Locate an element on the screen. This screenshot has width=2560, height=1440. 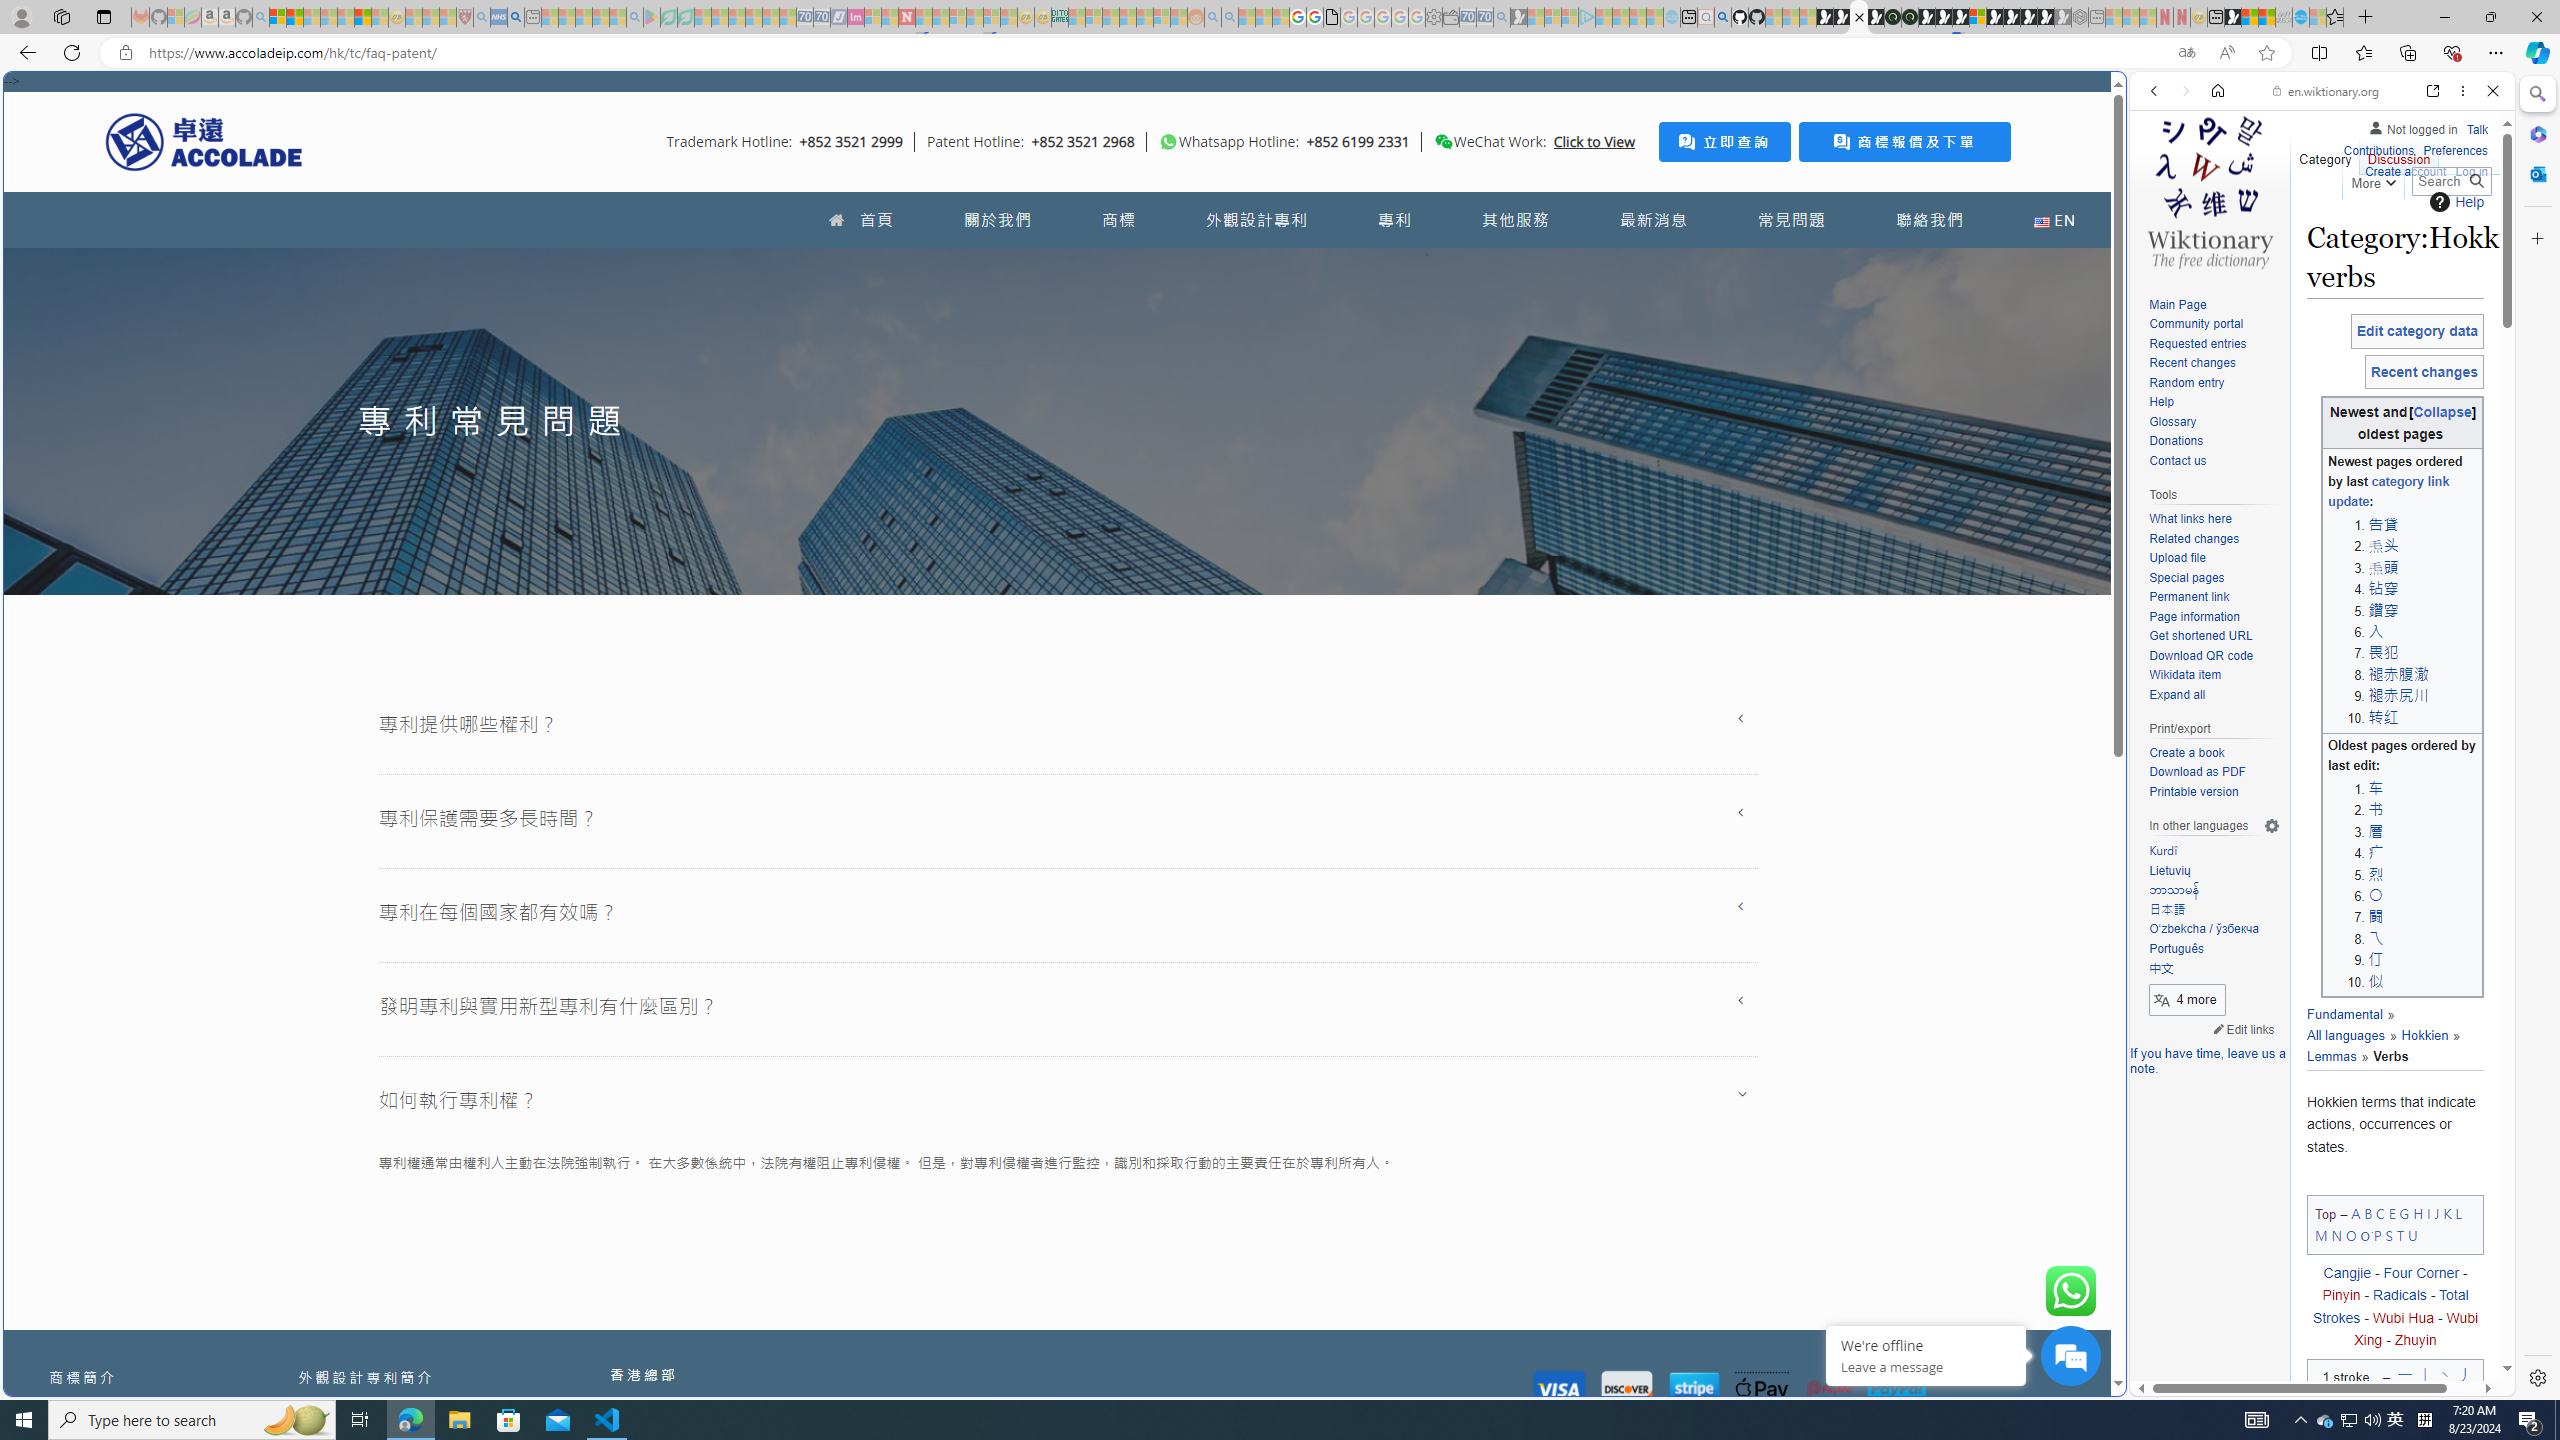
More is located at coordinates (2372, 179).